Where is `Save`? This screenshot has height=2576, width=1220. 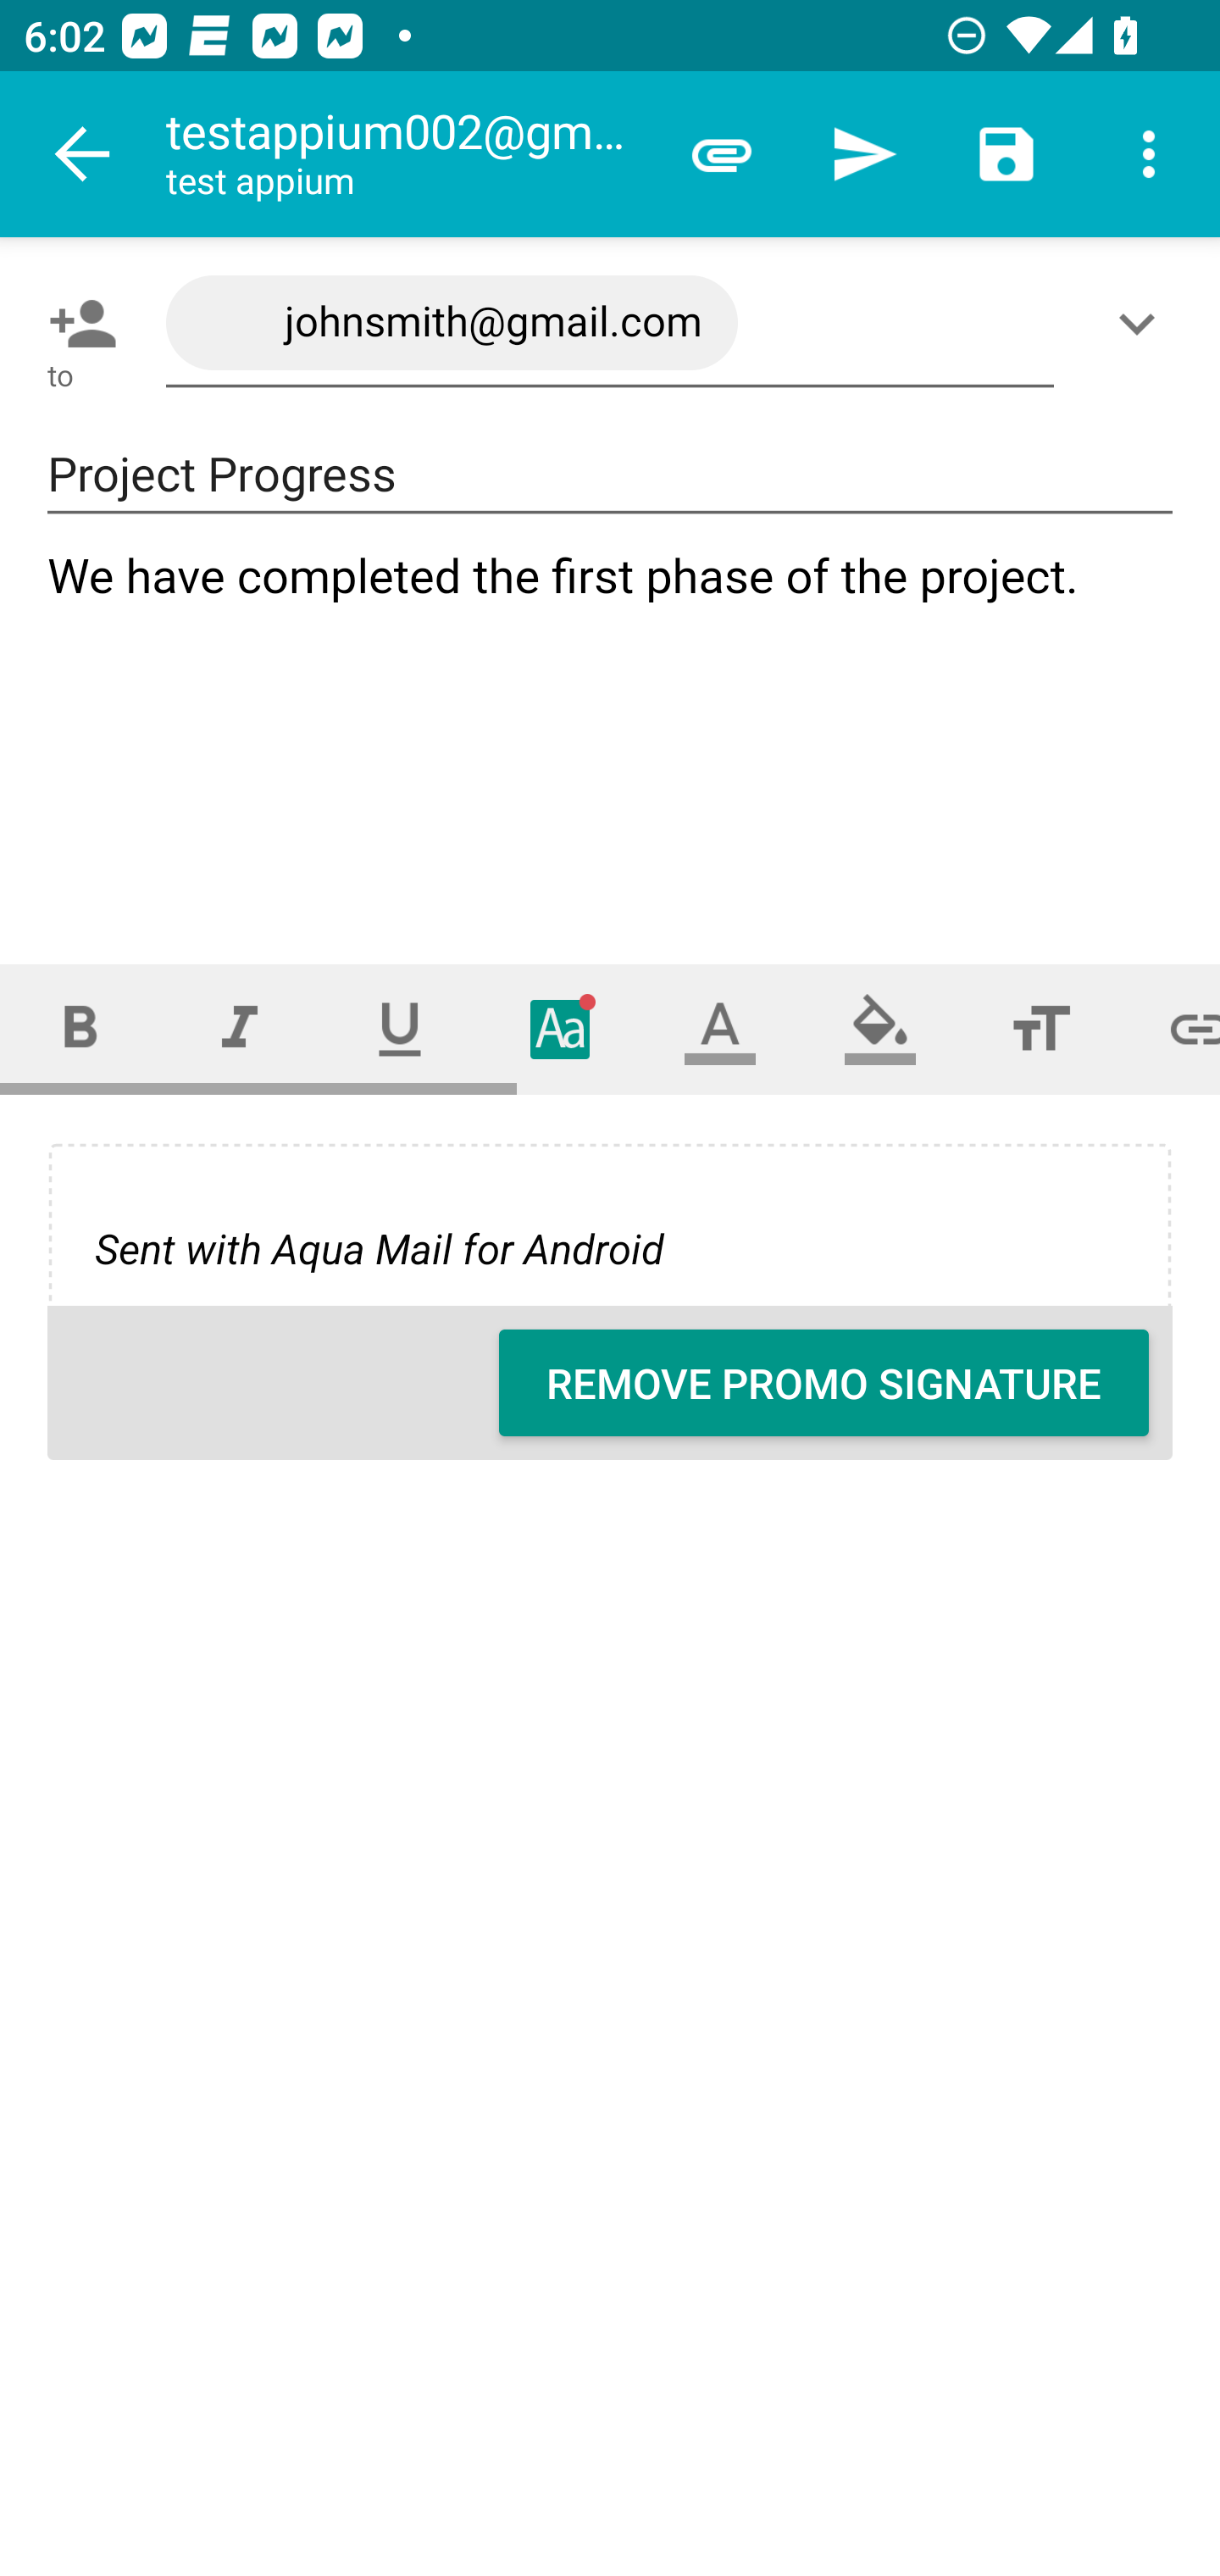
Save is located at coordinates (1006, 154).